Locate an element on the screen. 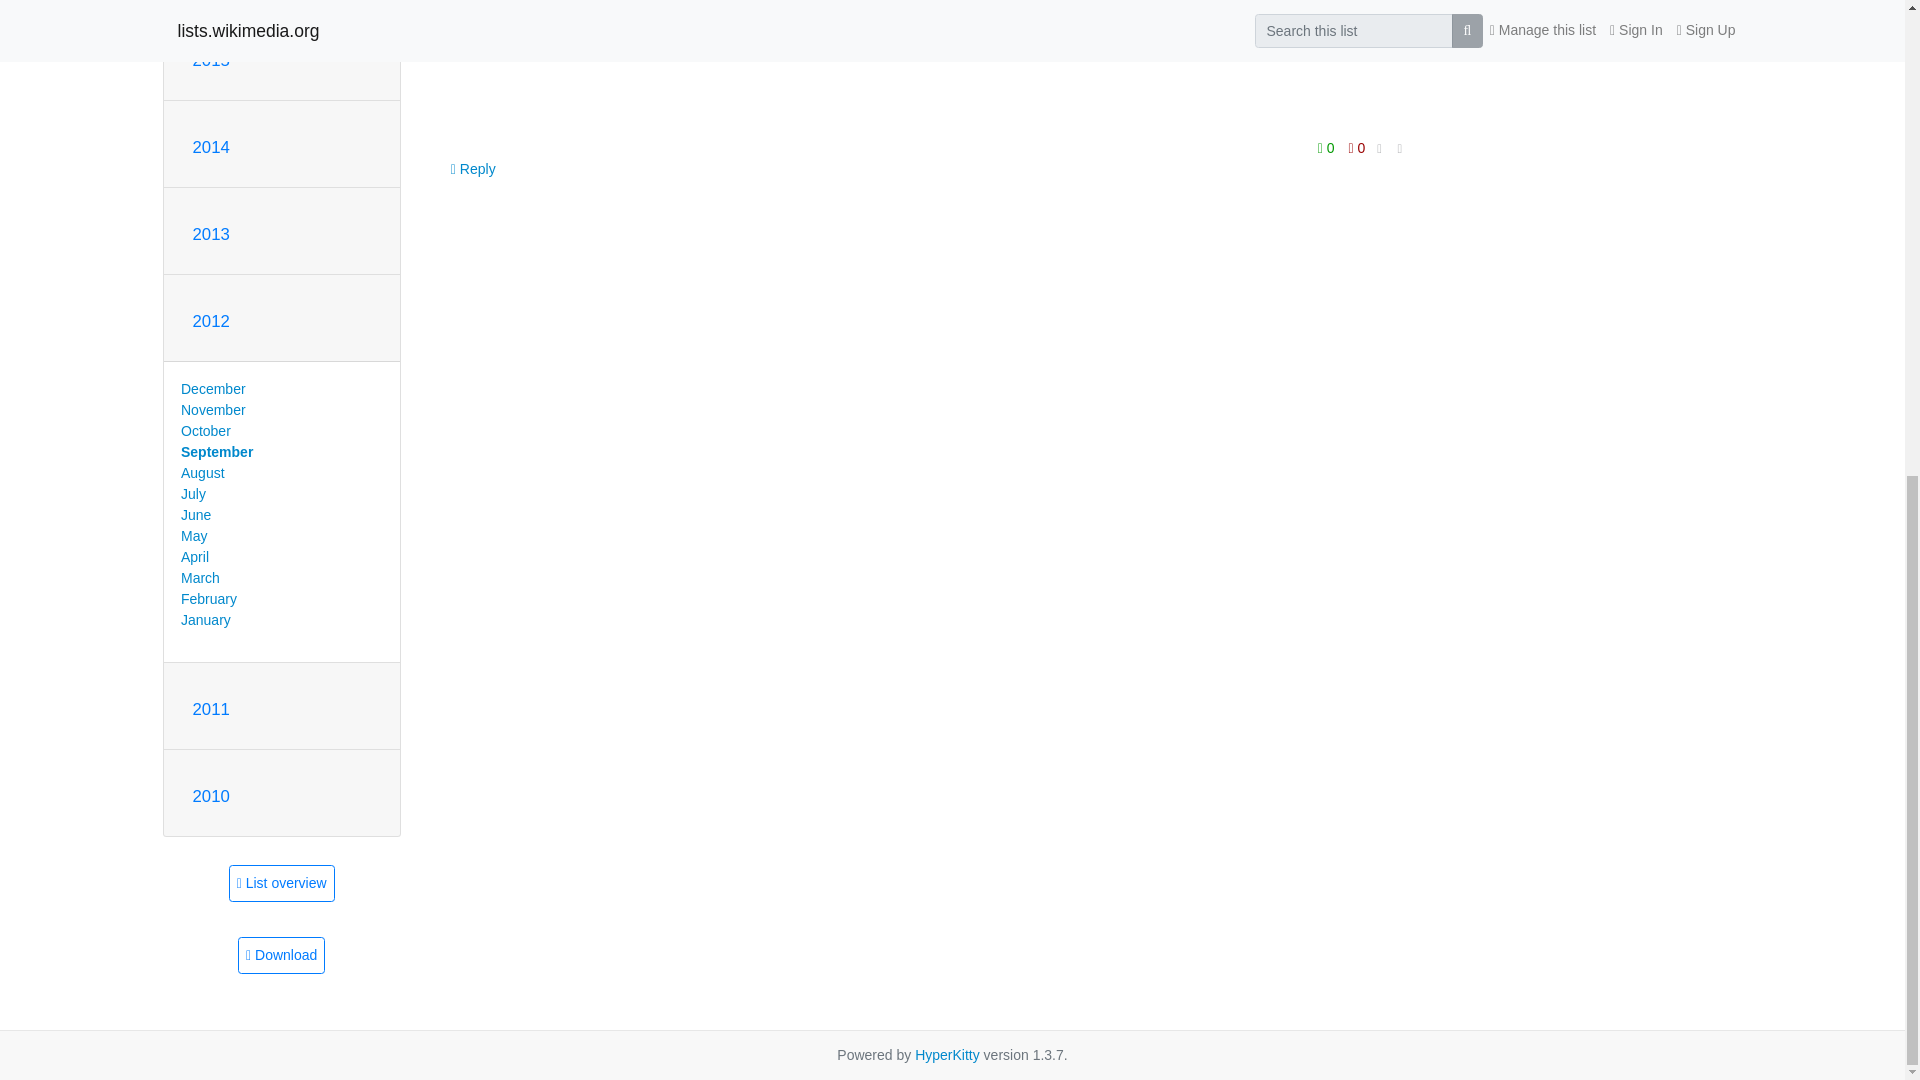 The width and height of the screenshot is (1920, 1080). Sign in to reply online is located at coordinates (474, 168).